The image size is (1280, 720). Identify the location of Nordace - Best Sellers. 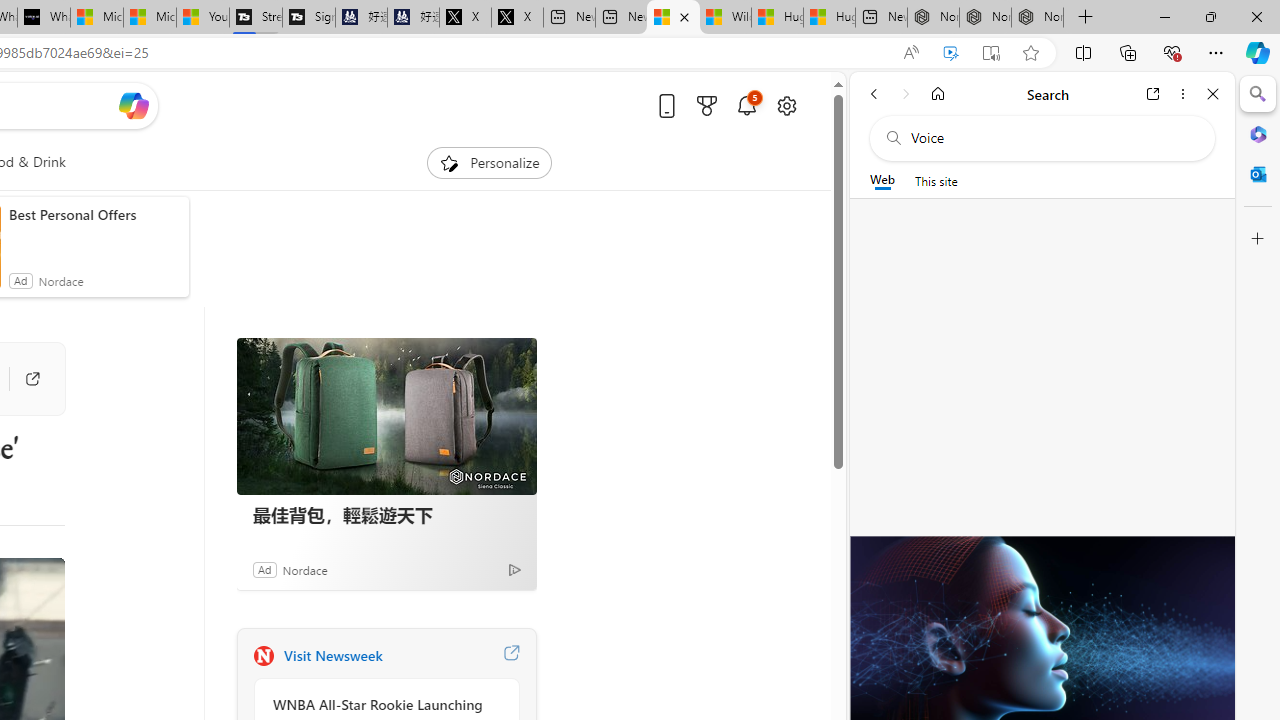
(932, 18).